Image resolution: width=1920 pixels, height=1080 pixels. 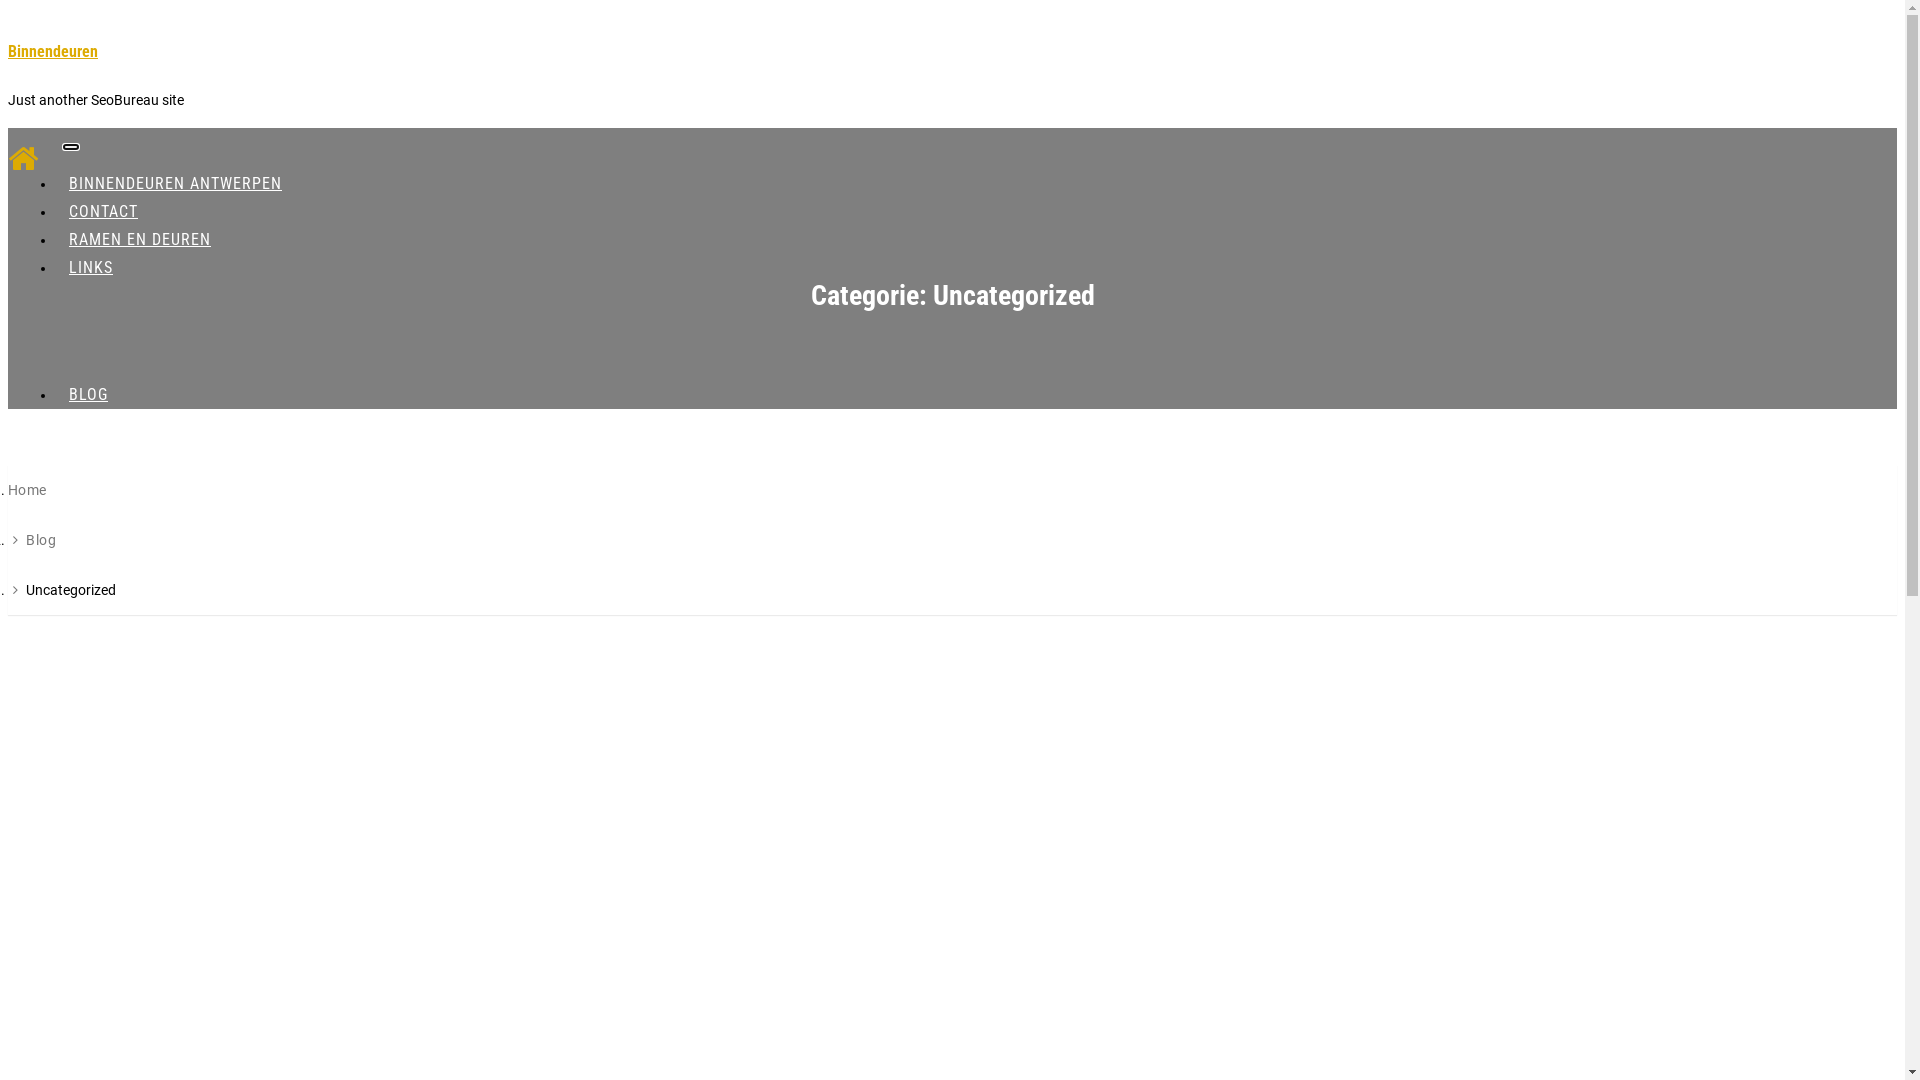 What do you see at coordinates (28, 490) in the screenshot?
I see `Home` at bounding box center [28, 490].